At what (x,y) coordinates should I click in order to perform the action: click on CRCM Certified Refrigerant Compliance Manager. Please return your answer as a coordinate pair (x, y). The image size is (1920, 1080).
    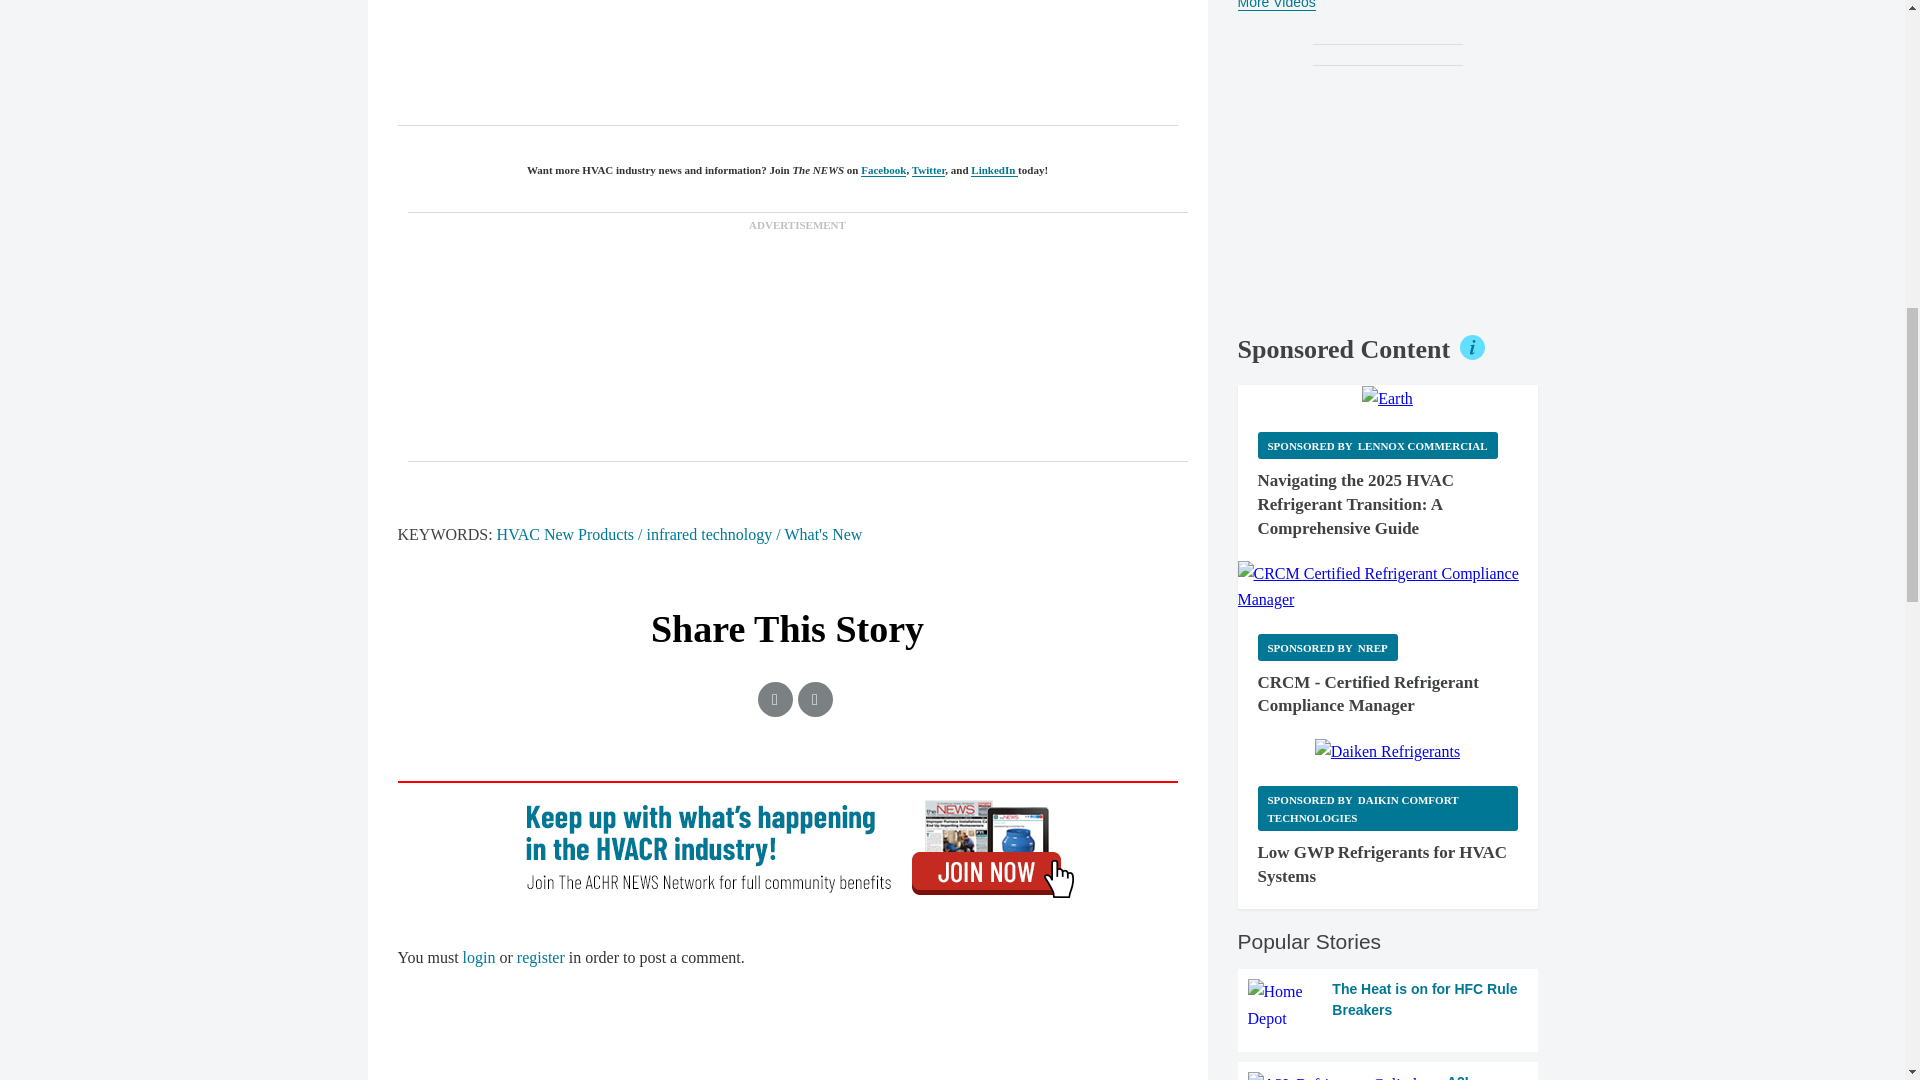
    Looking at the image, I should click on (1388, 587).